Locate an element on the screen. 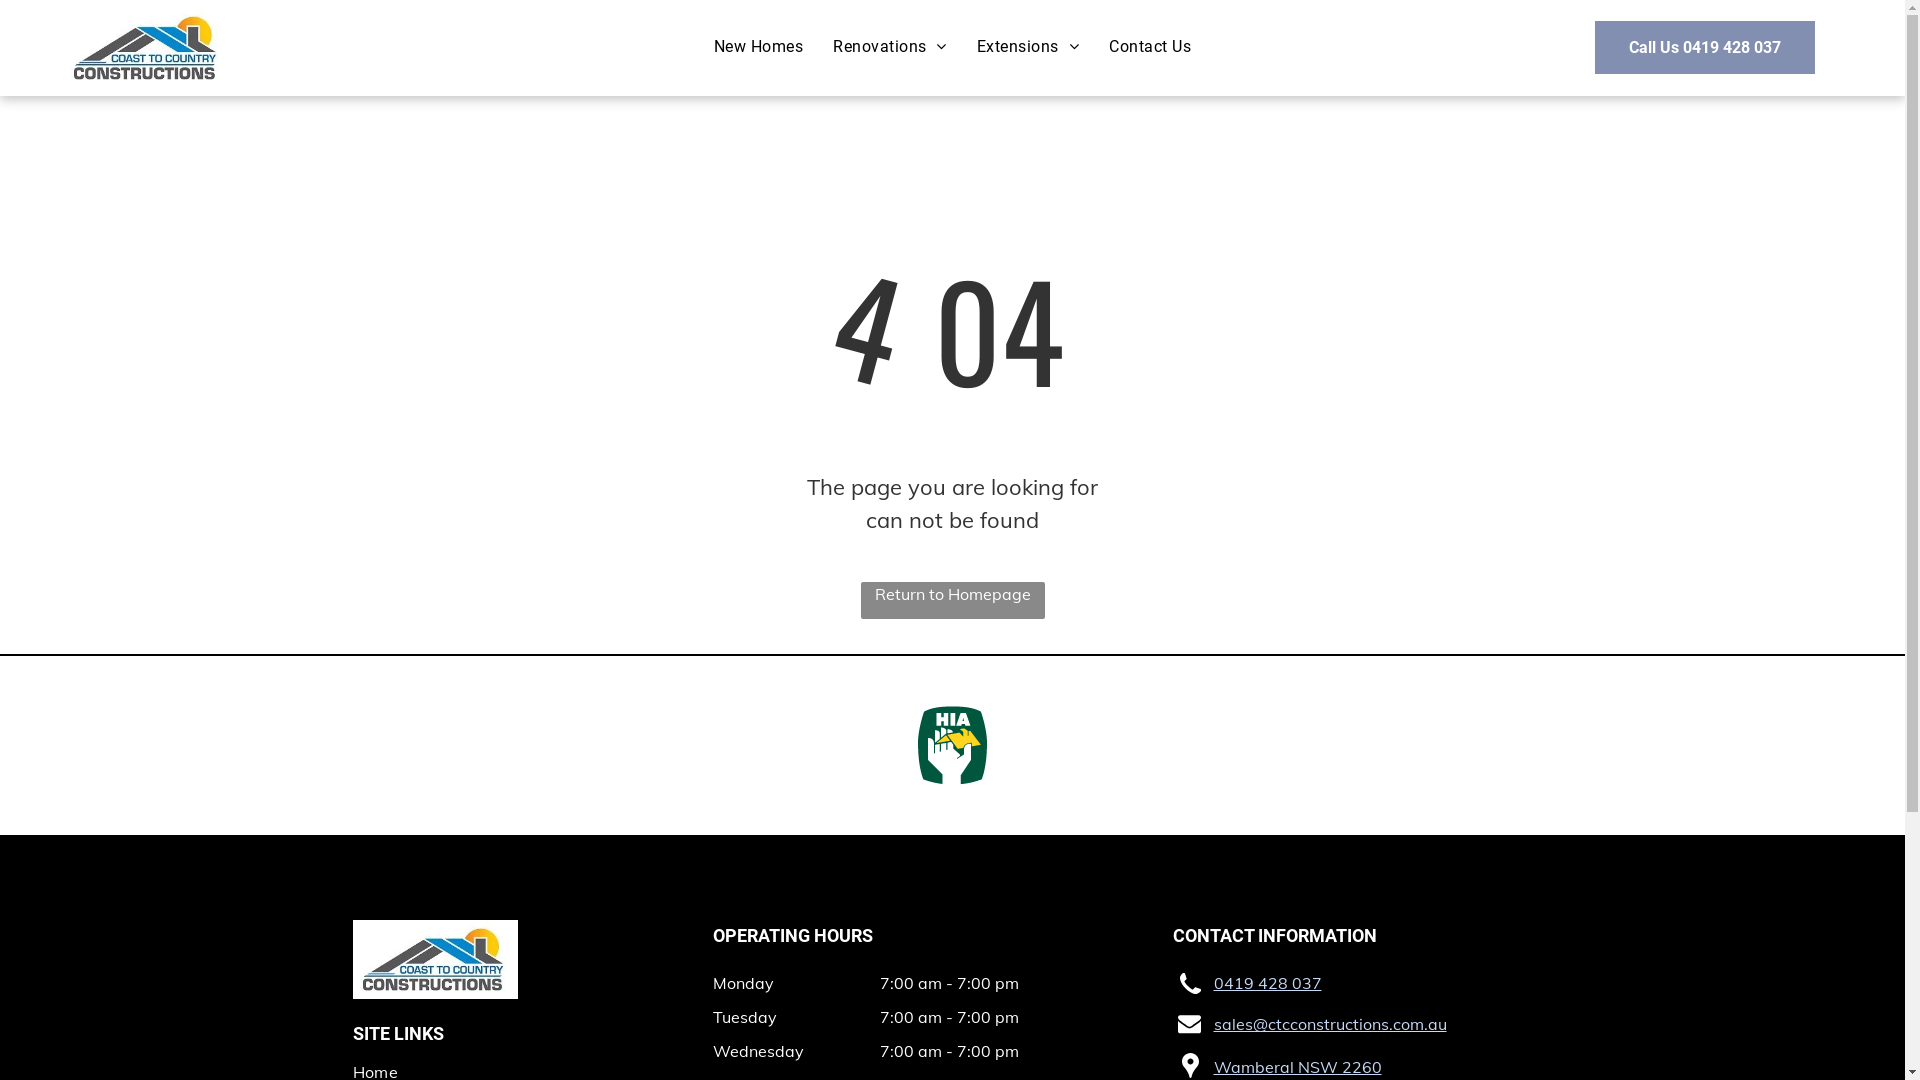 The height and width of the screenshot is (1080, 1920). New Homes is located at coordinates (758, 47).